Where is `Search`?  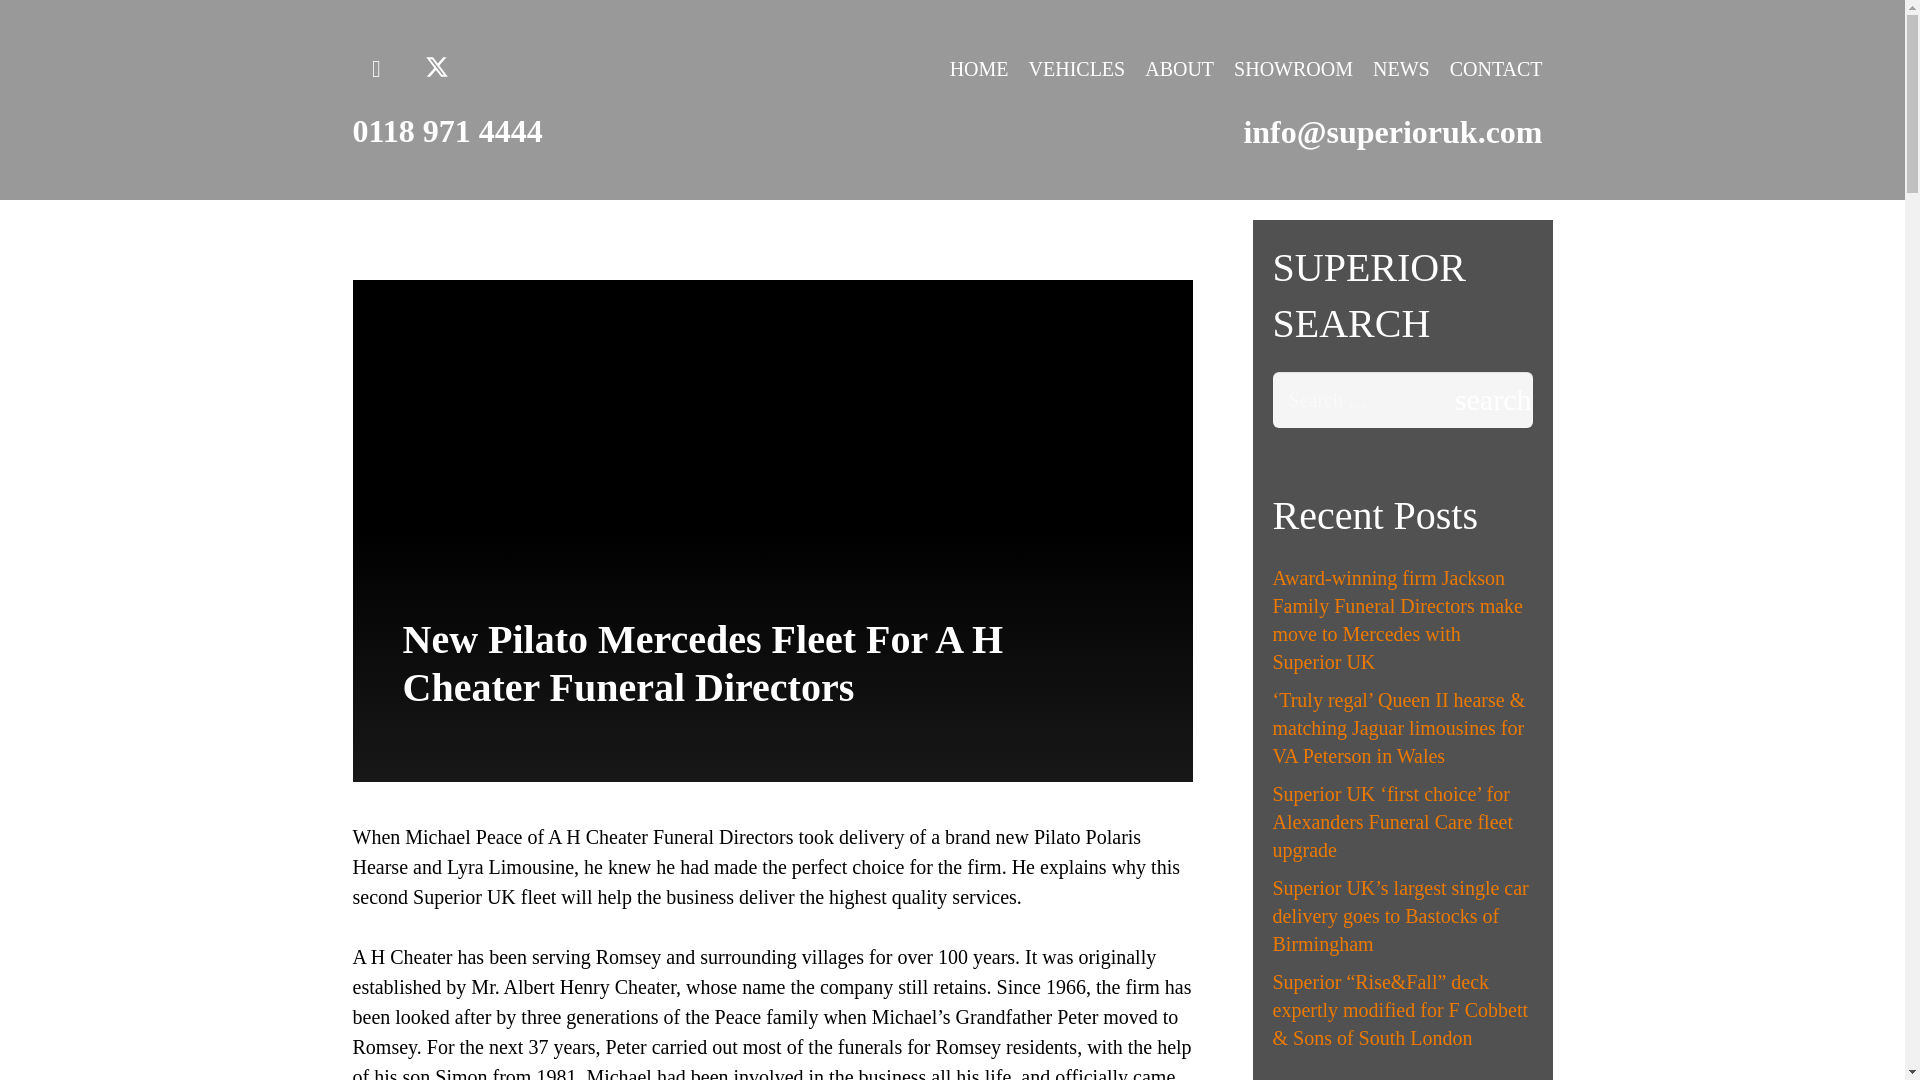 Search is located at coordinates (1472, 399).